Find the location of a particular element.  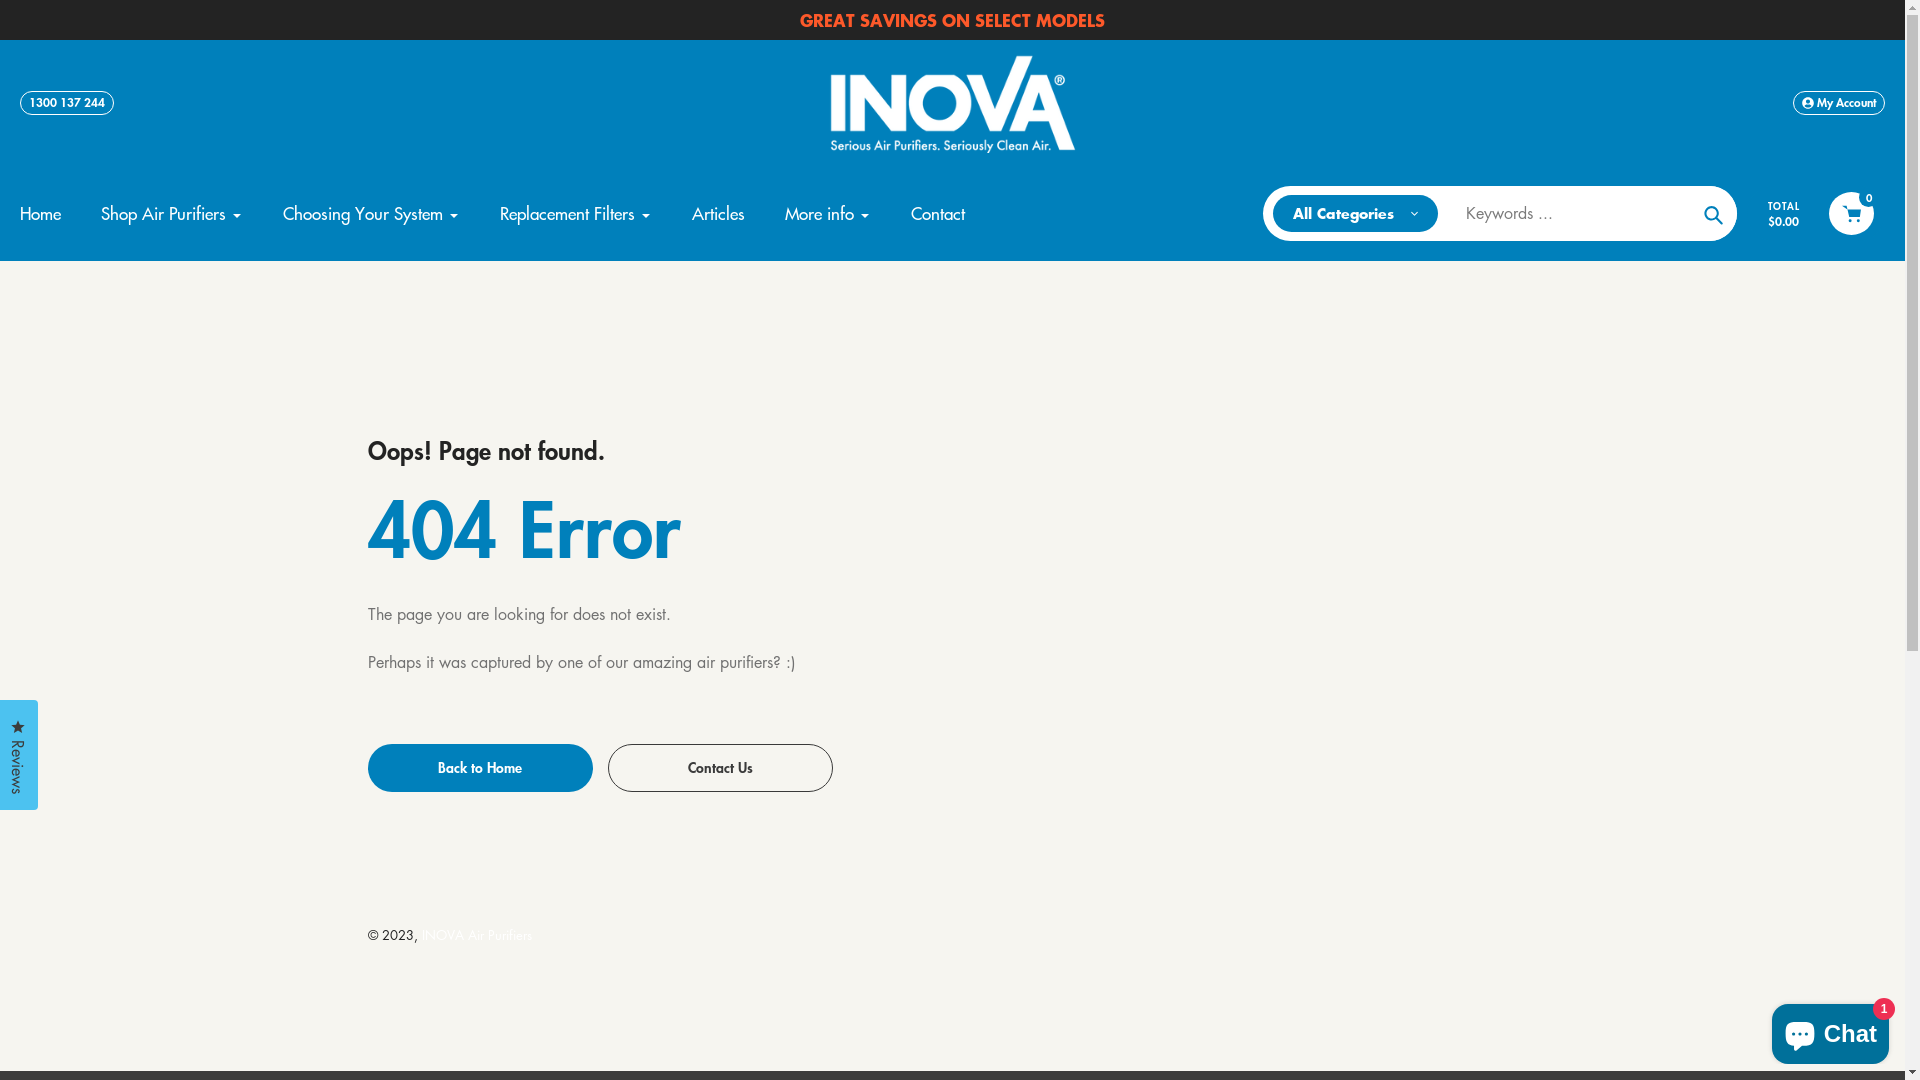

Home is located at coordinates (40, 214).